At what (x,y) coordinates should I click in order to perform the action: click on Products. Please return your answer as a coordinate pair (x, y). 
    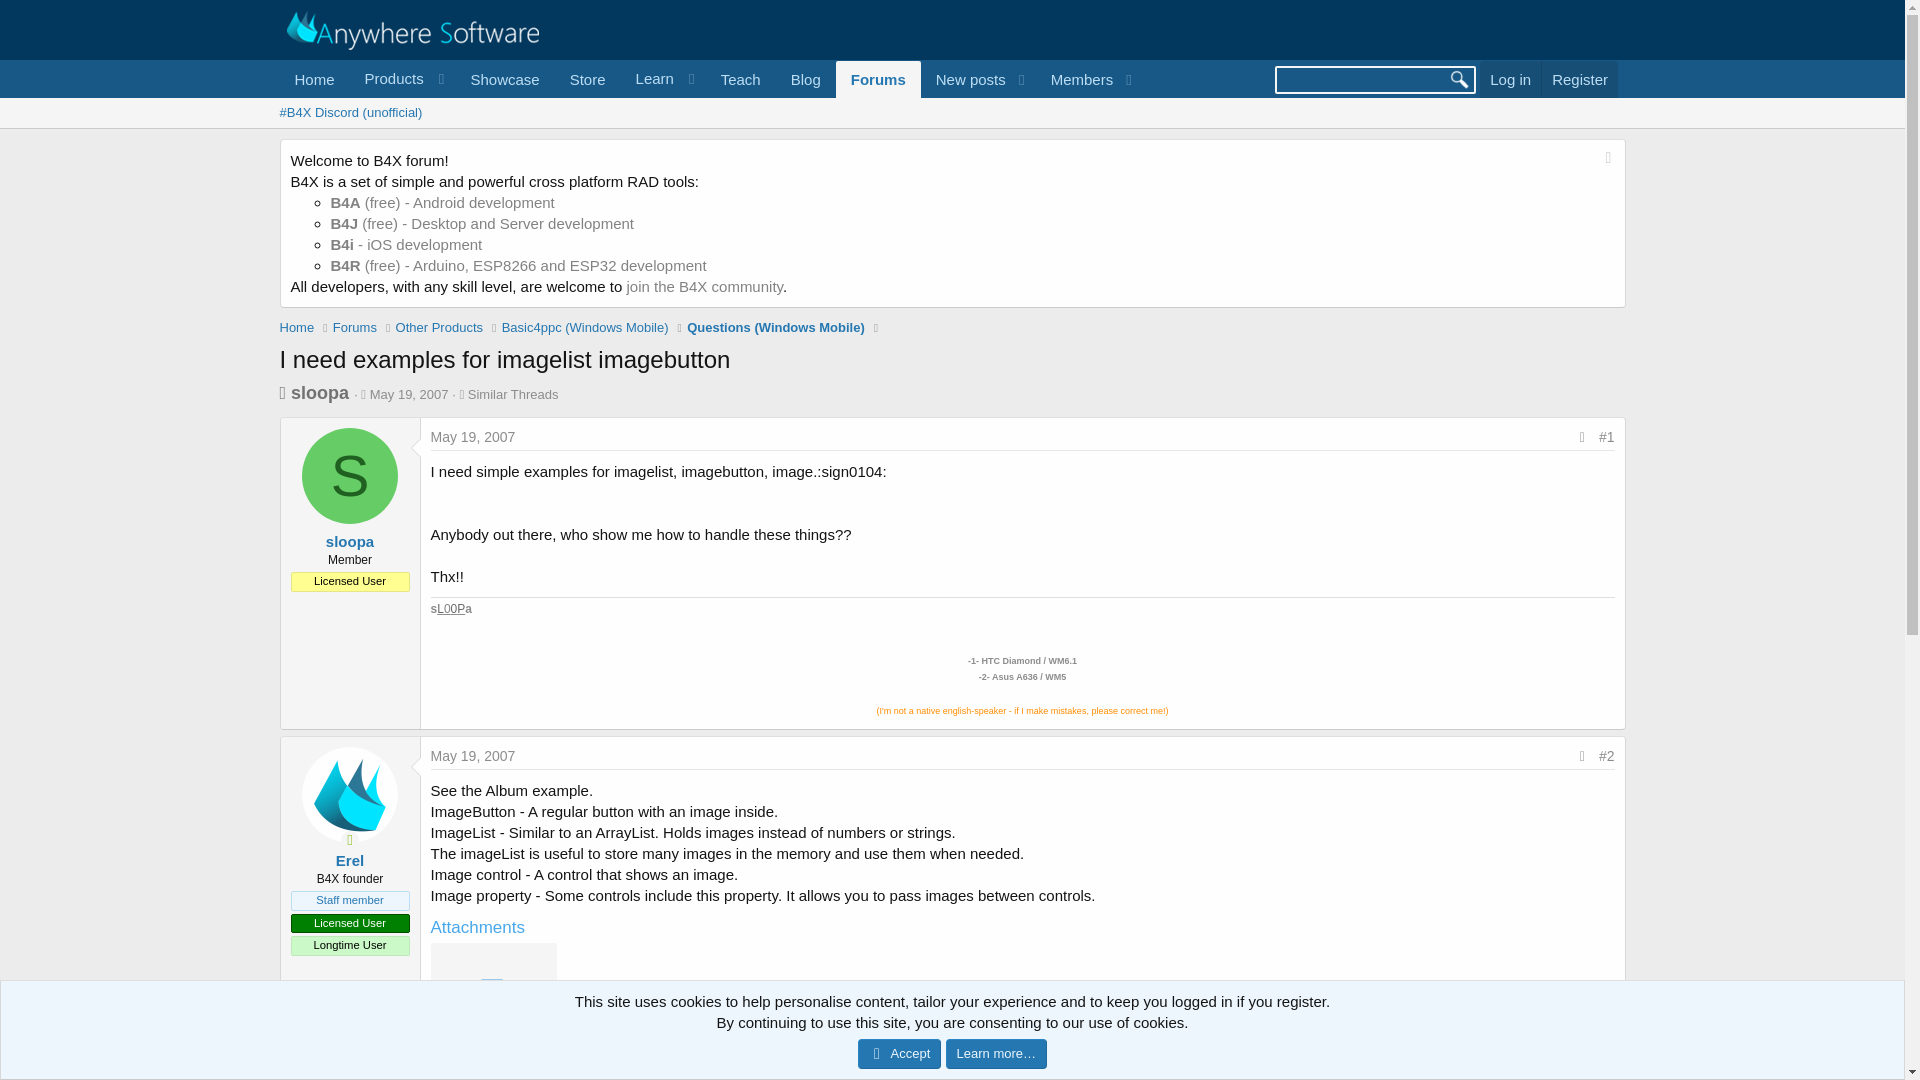
    Looking at the image, I should click on (402, 79).